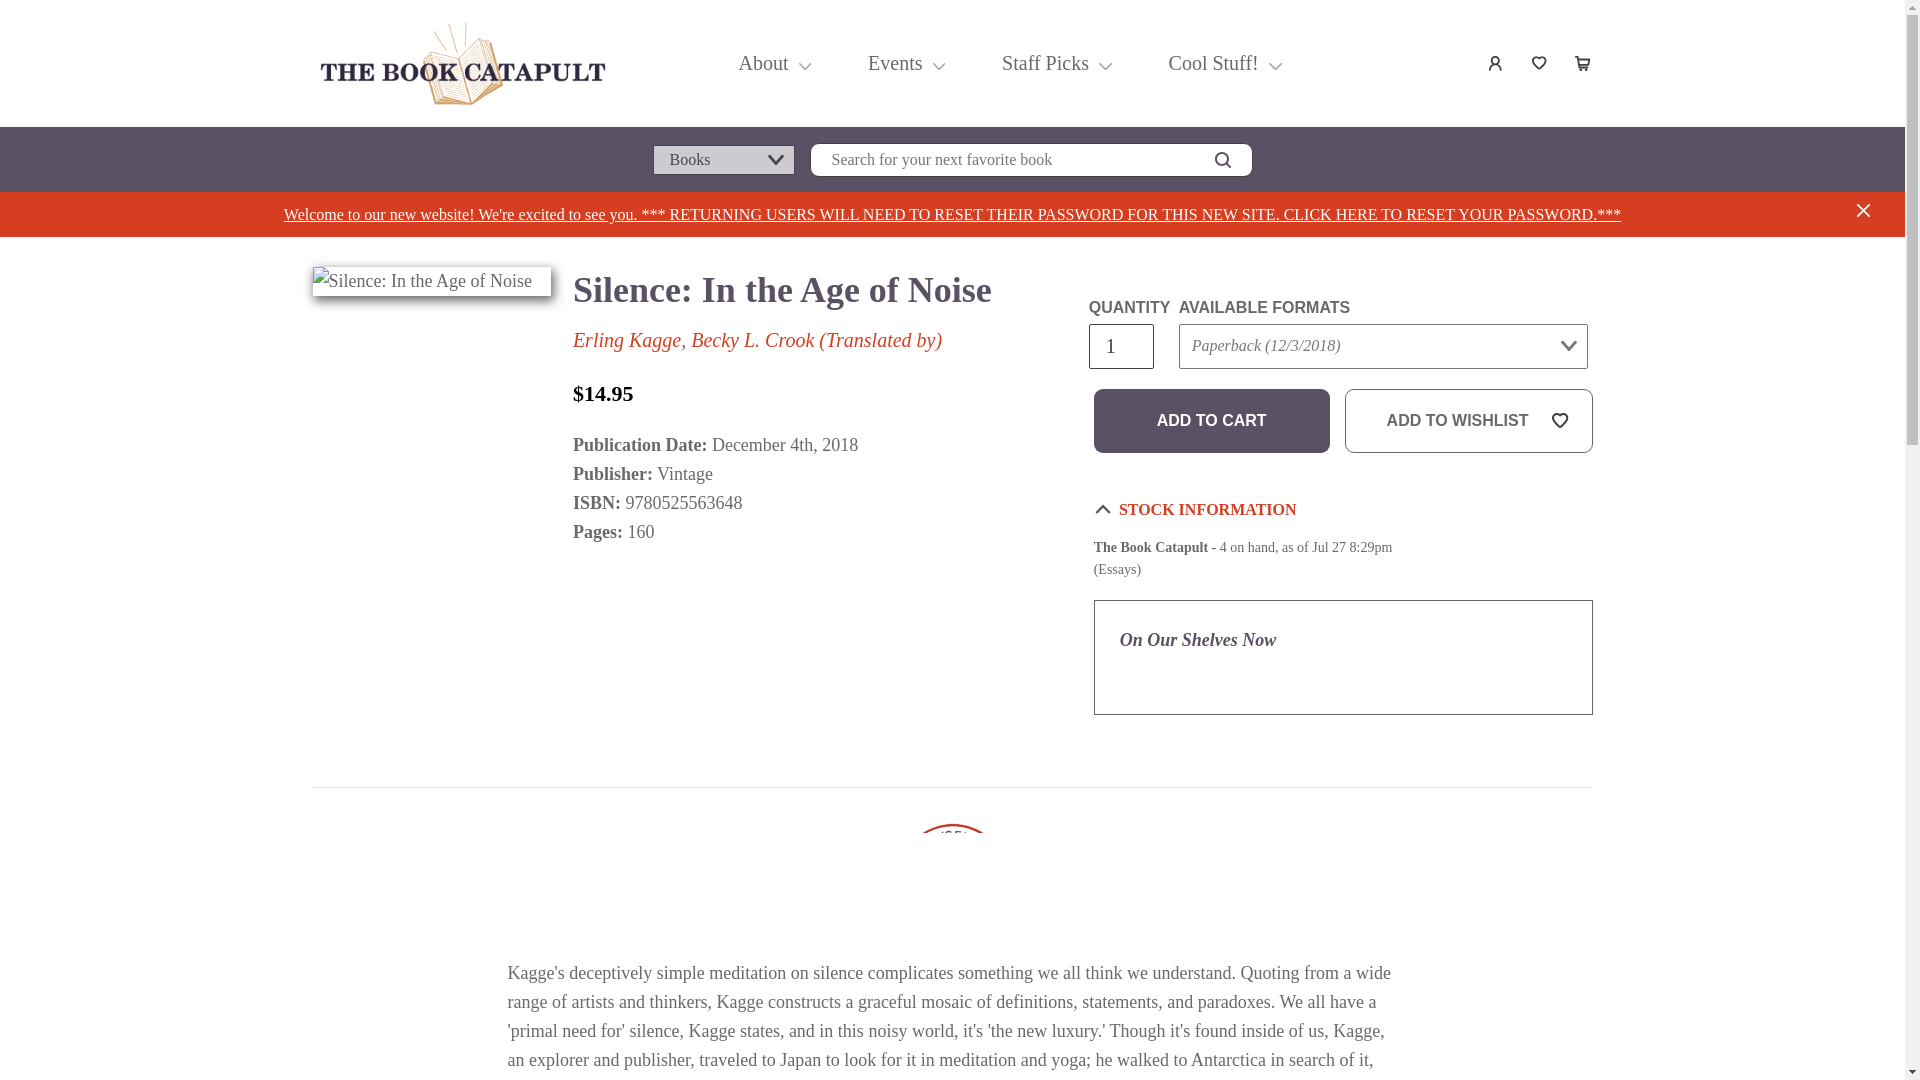 Image resolution: width=1920 pixels, height=1080 pixels. What do you see at coordinates (1584, 63) in the screenshot?
I see `Cart` at bounding box center [1584, 63].